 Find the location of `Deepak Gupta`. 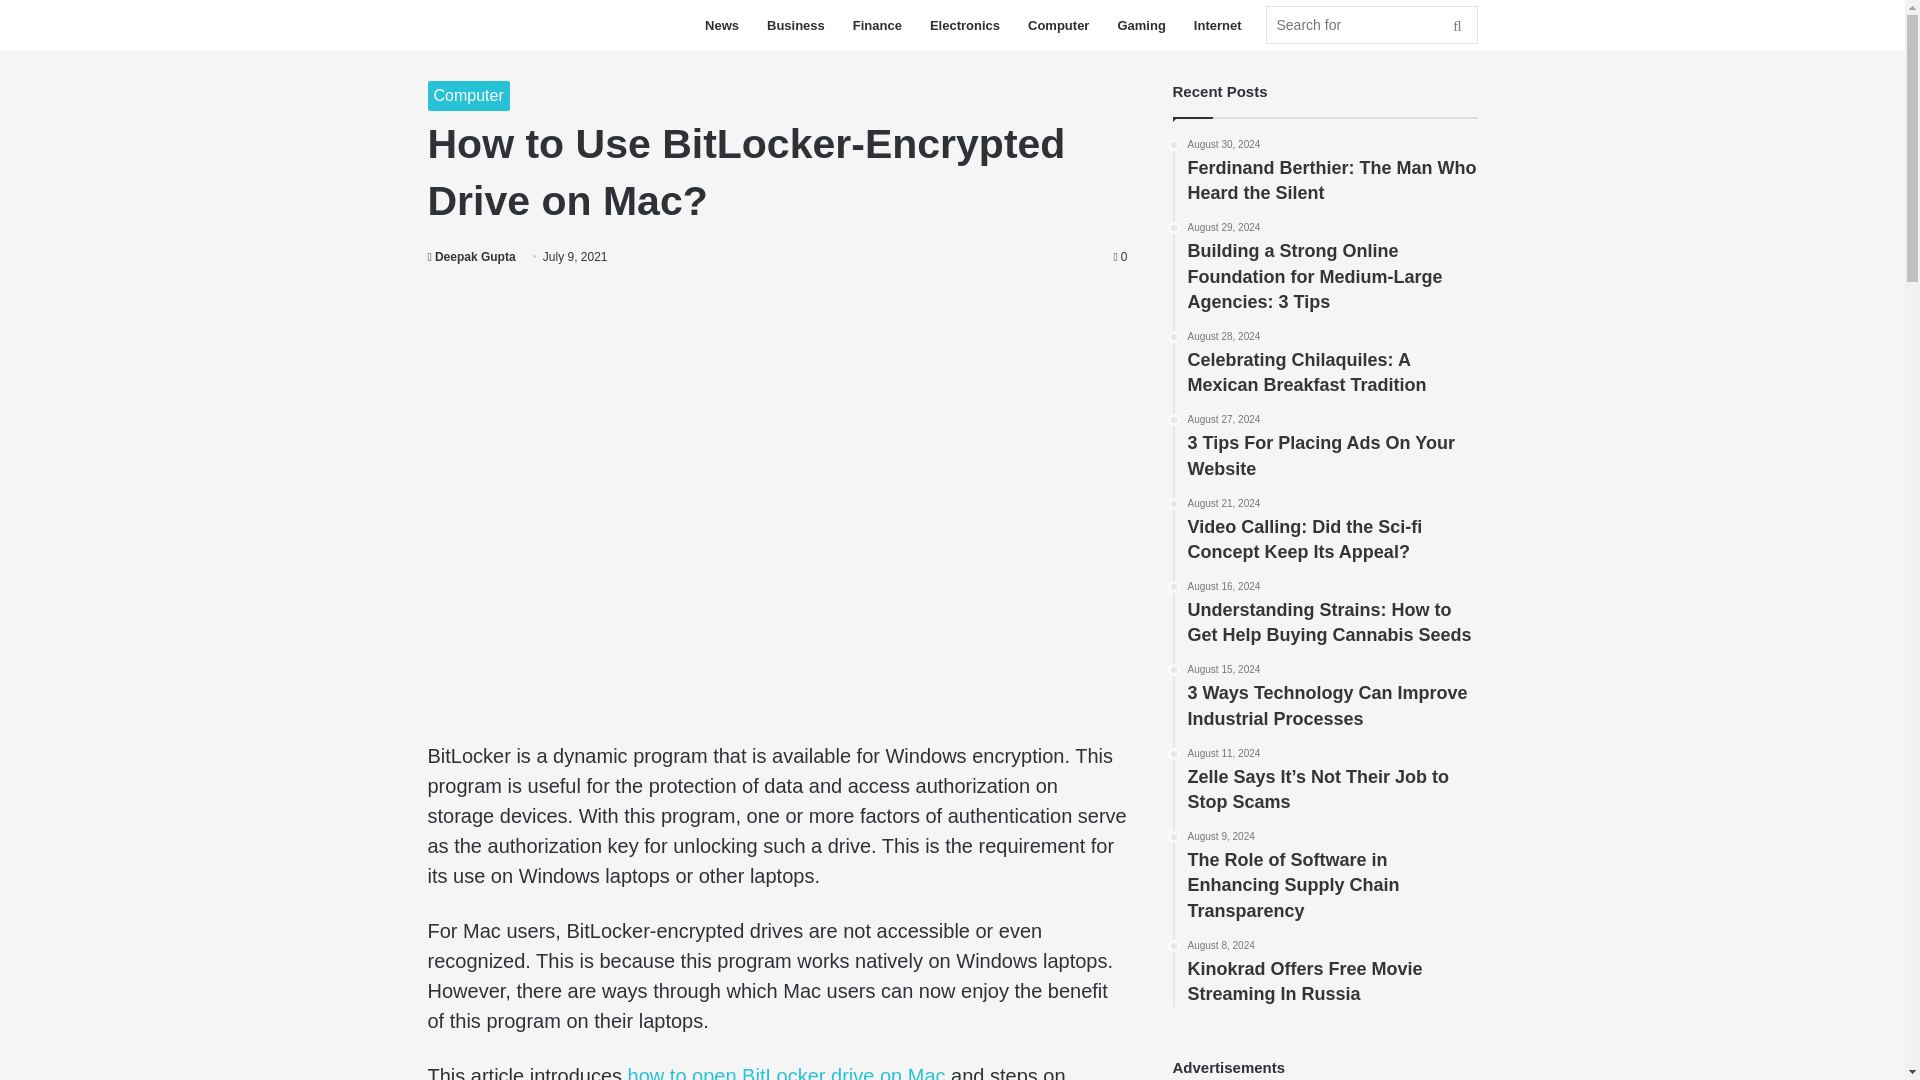

Deepak Gupta is located at coordinates (472, 256).